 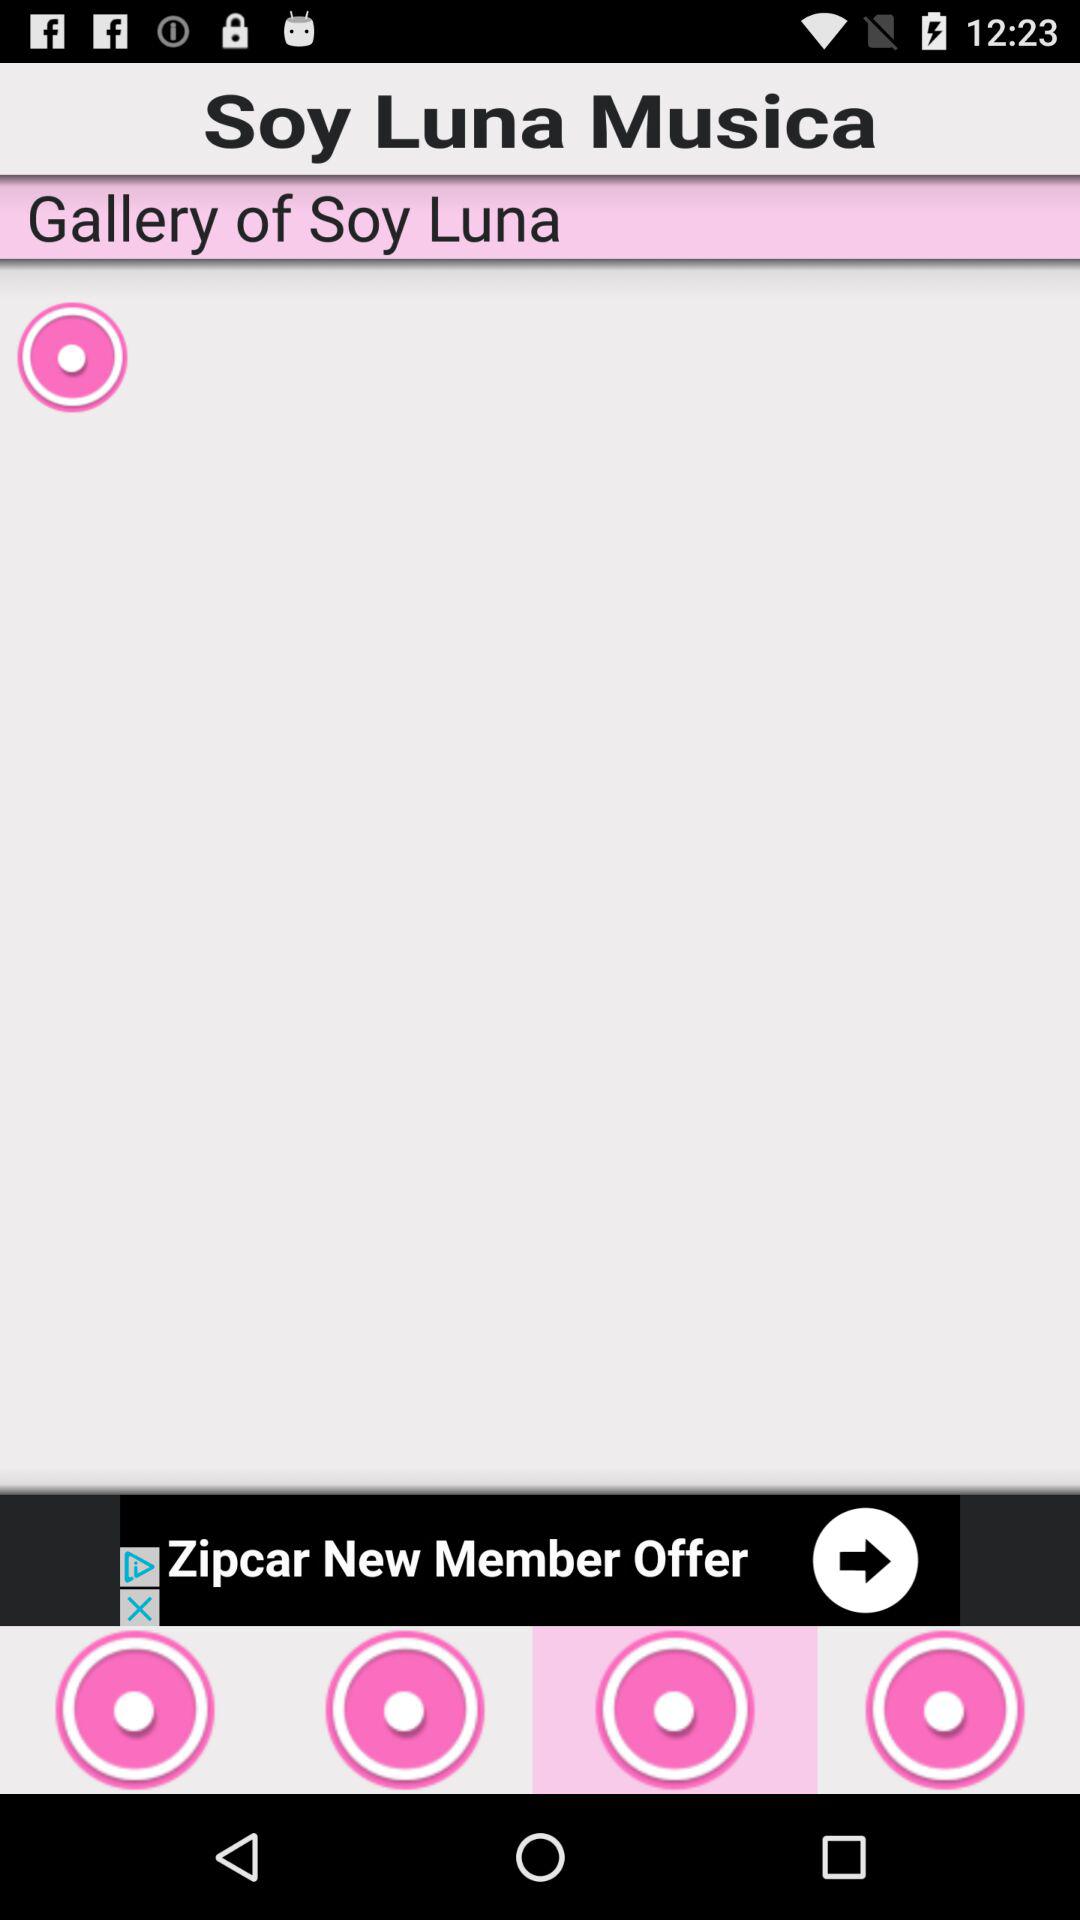 What do you see at coordinates (540, 1560) in the screenshot?
I see `advertisement banner` at bounding box center [540, 1560].